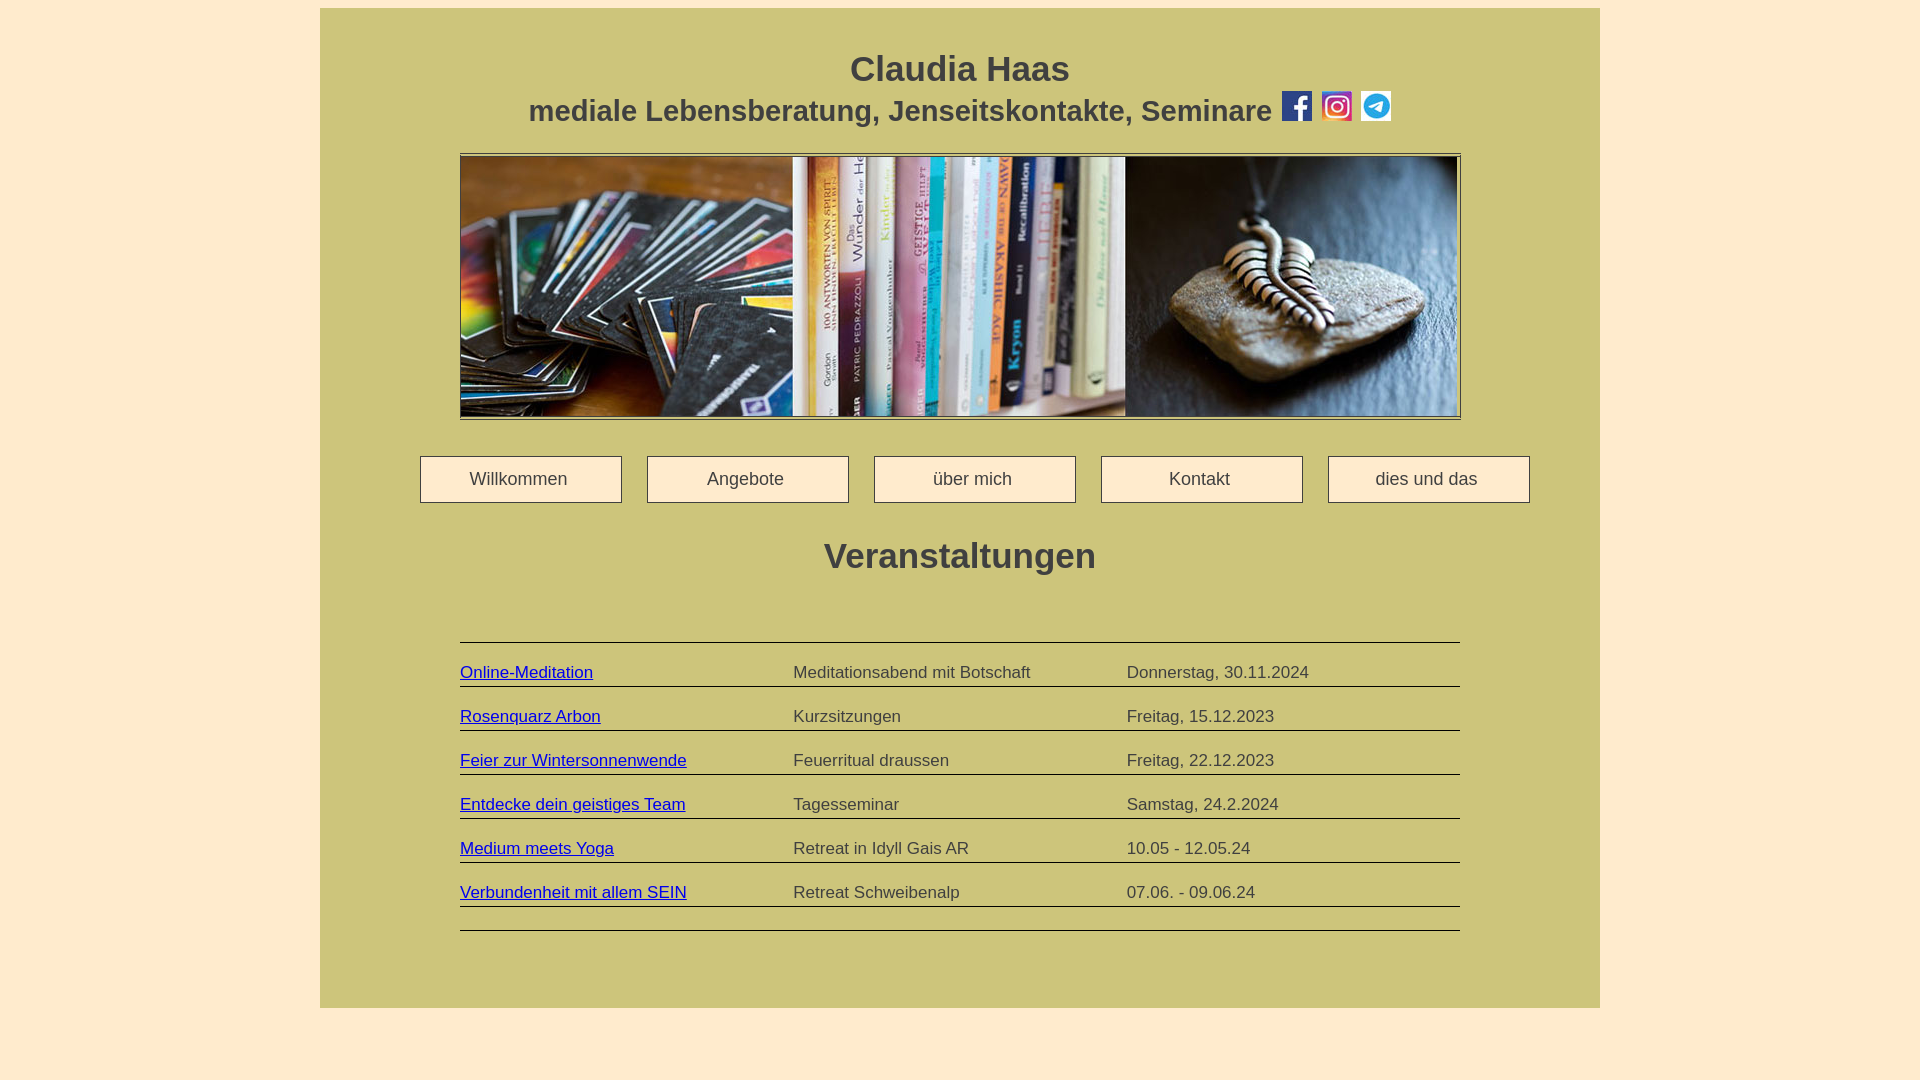 This screenshot has height=1080, width=1920. Describe the element at coordinates (526, 672) in the screenshot. I see `Online-Meditation` at that location.